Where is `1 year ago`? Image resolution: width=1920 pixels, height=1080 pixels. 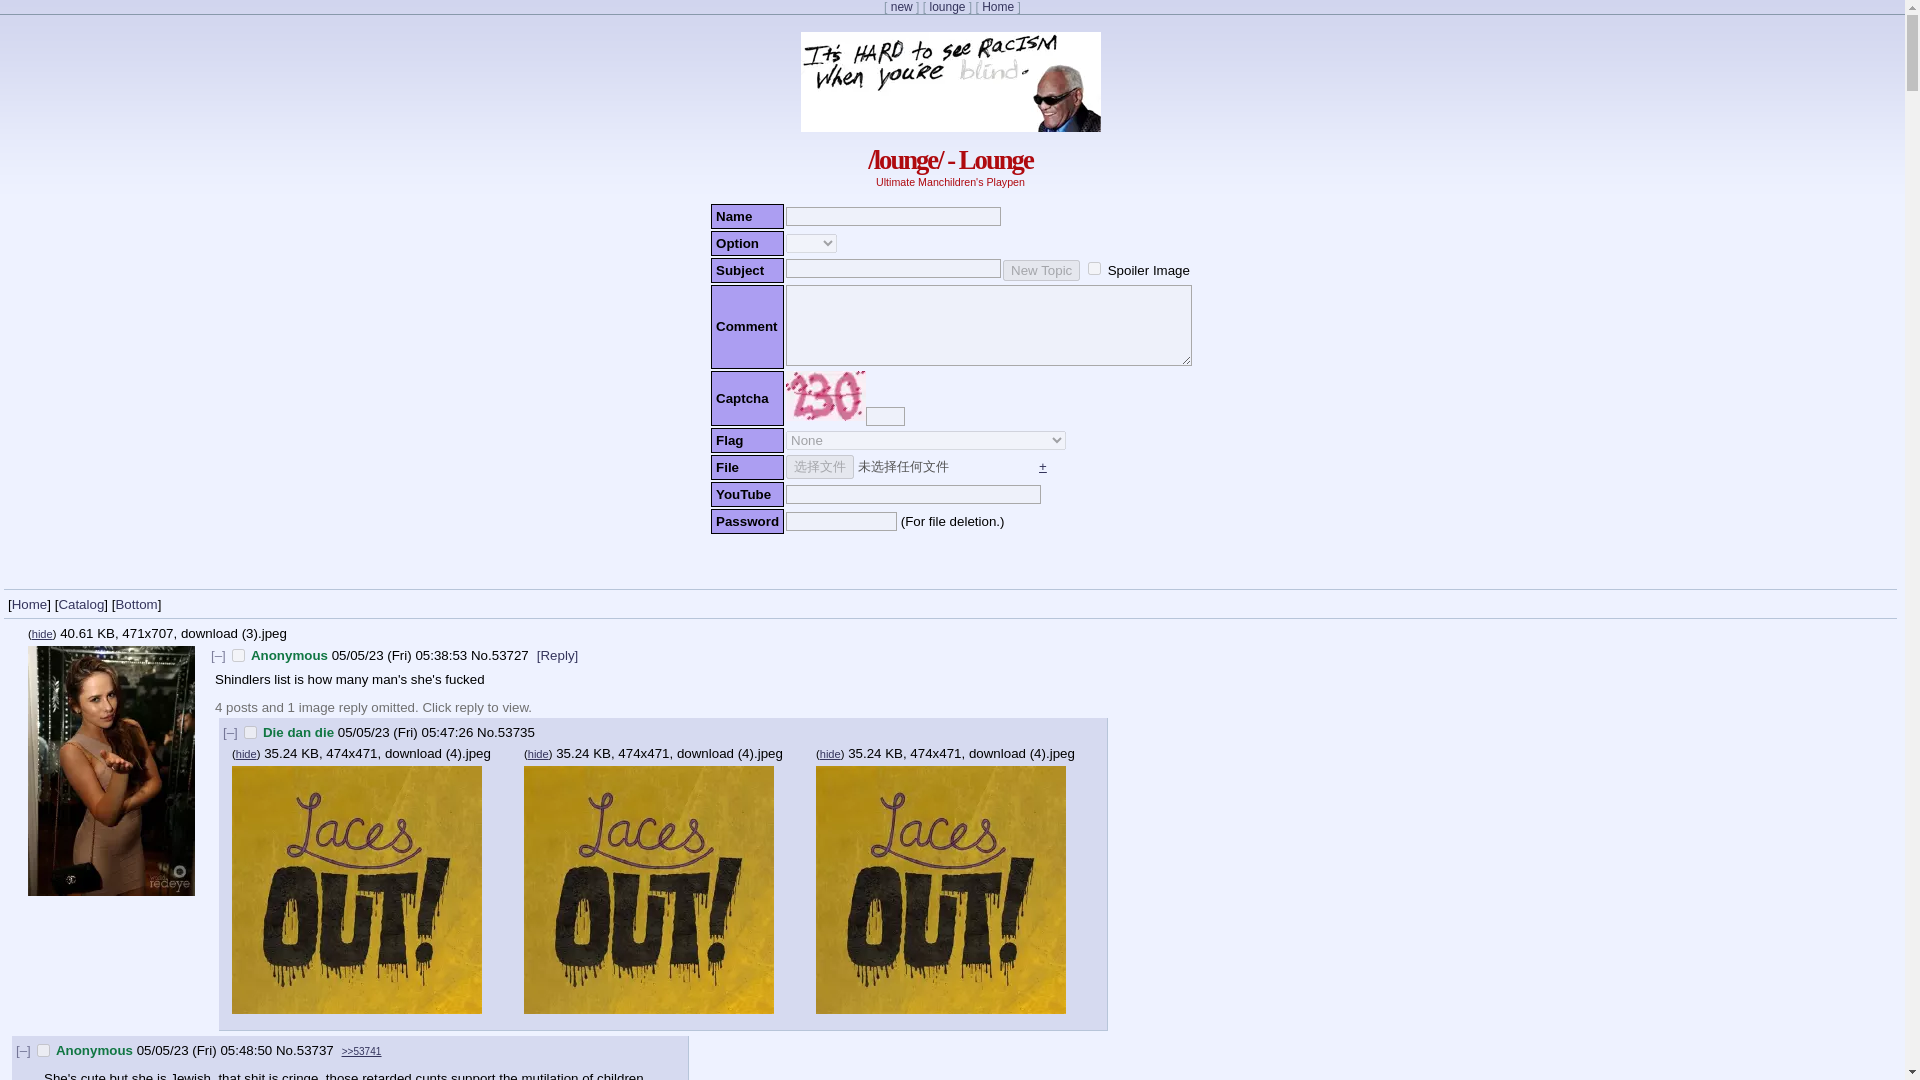
1 year ago is located at coordinates (406, 732).